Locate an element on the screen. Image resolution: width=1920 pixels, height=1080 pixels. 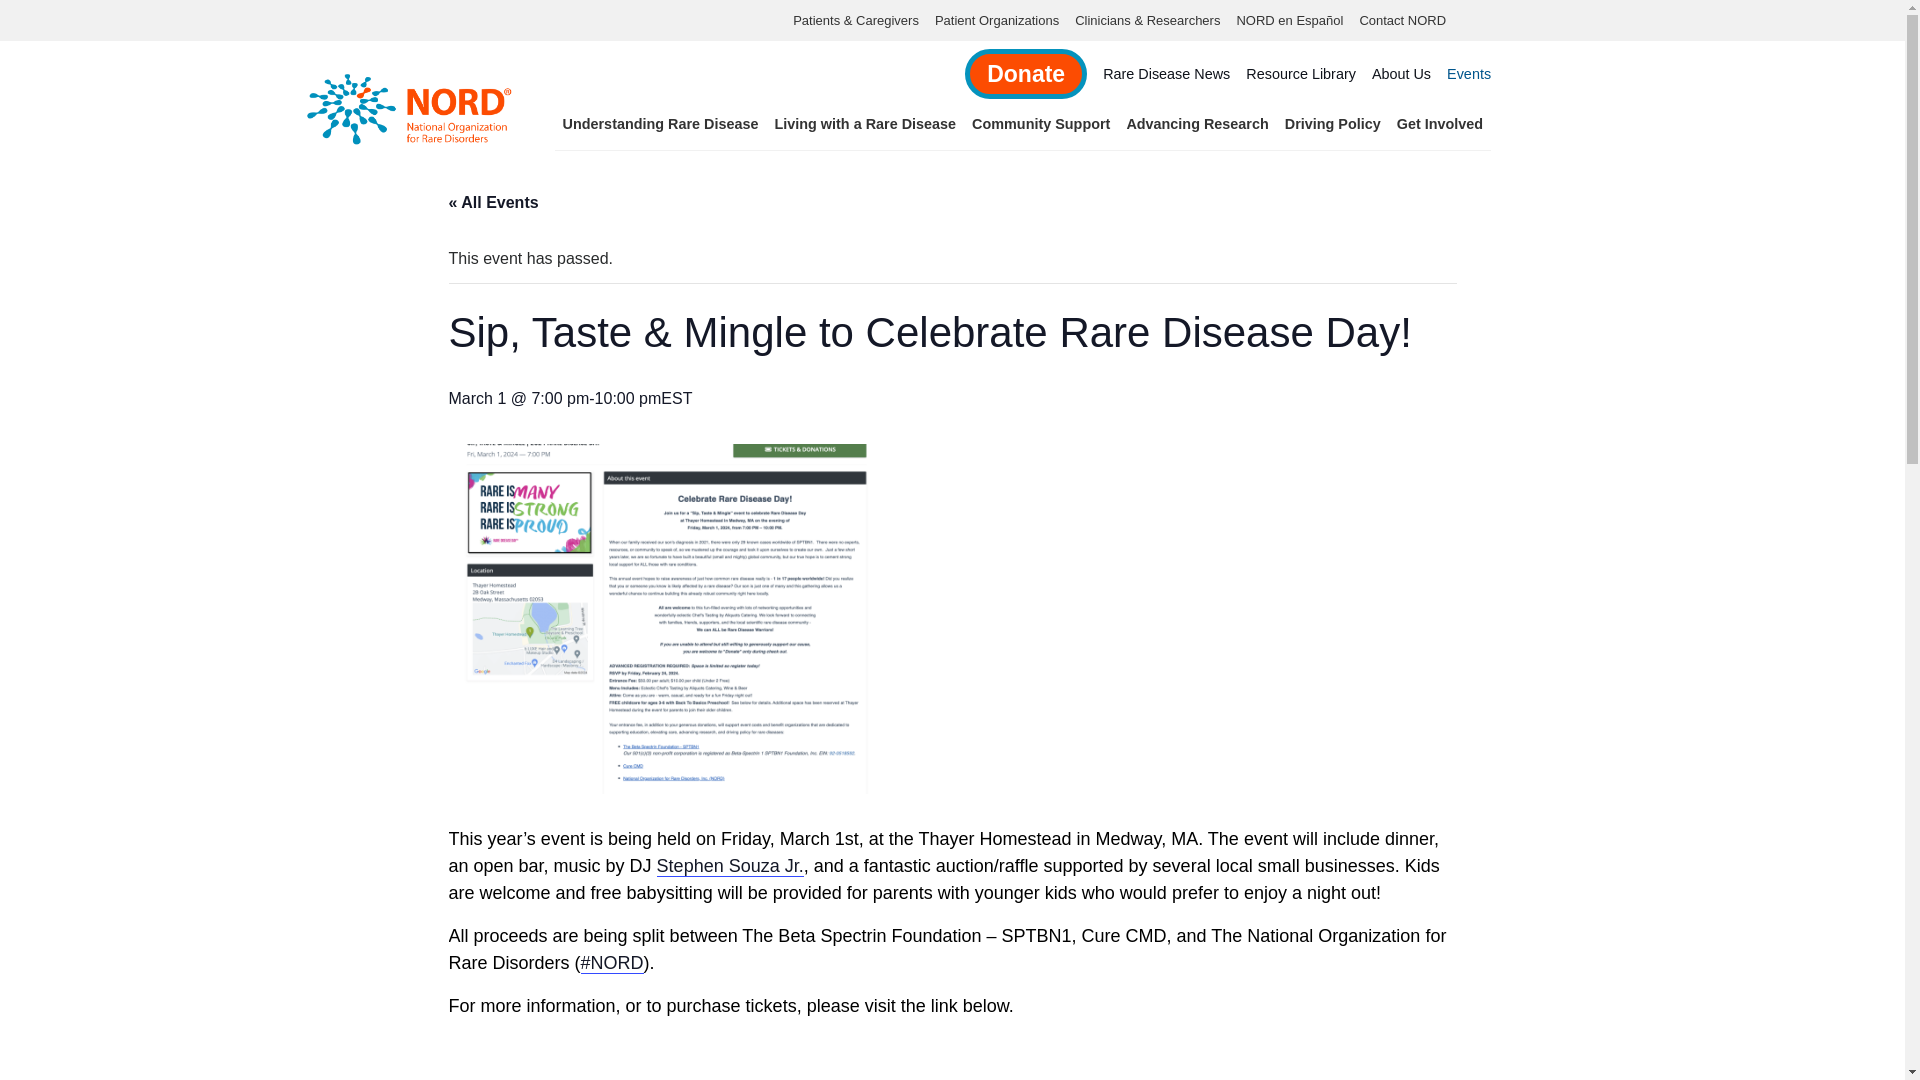
Patient Organizations is located at coordinates (997, 20).